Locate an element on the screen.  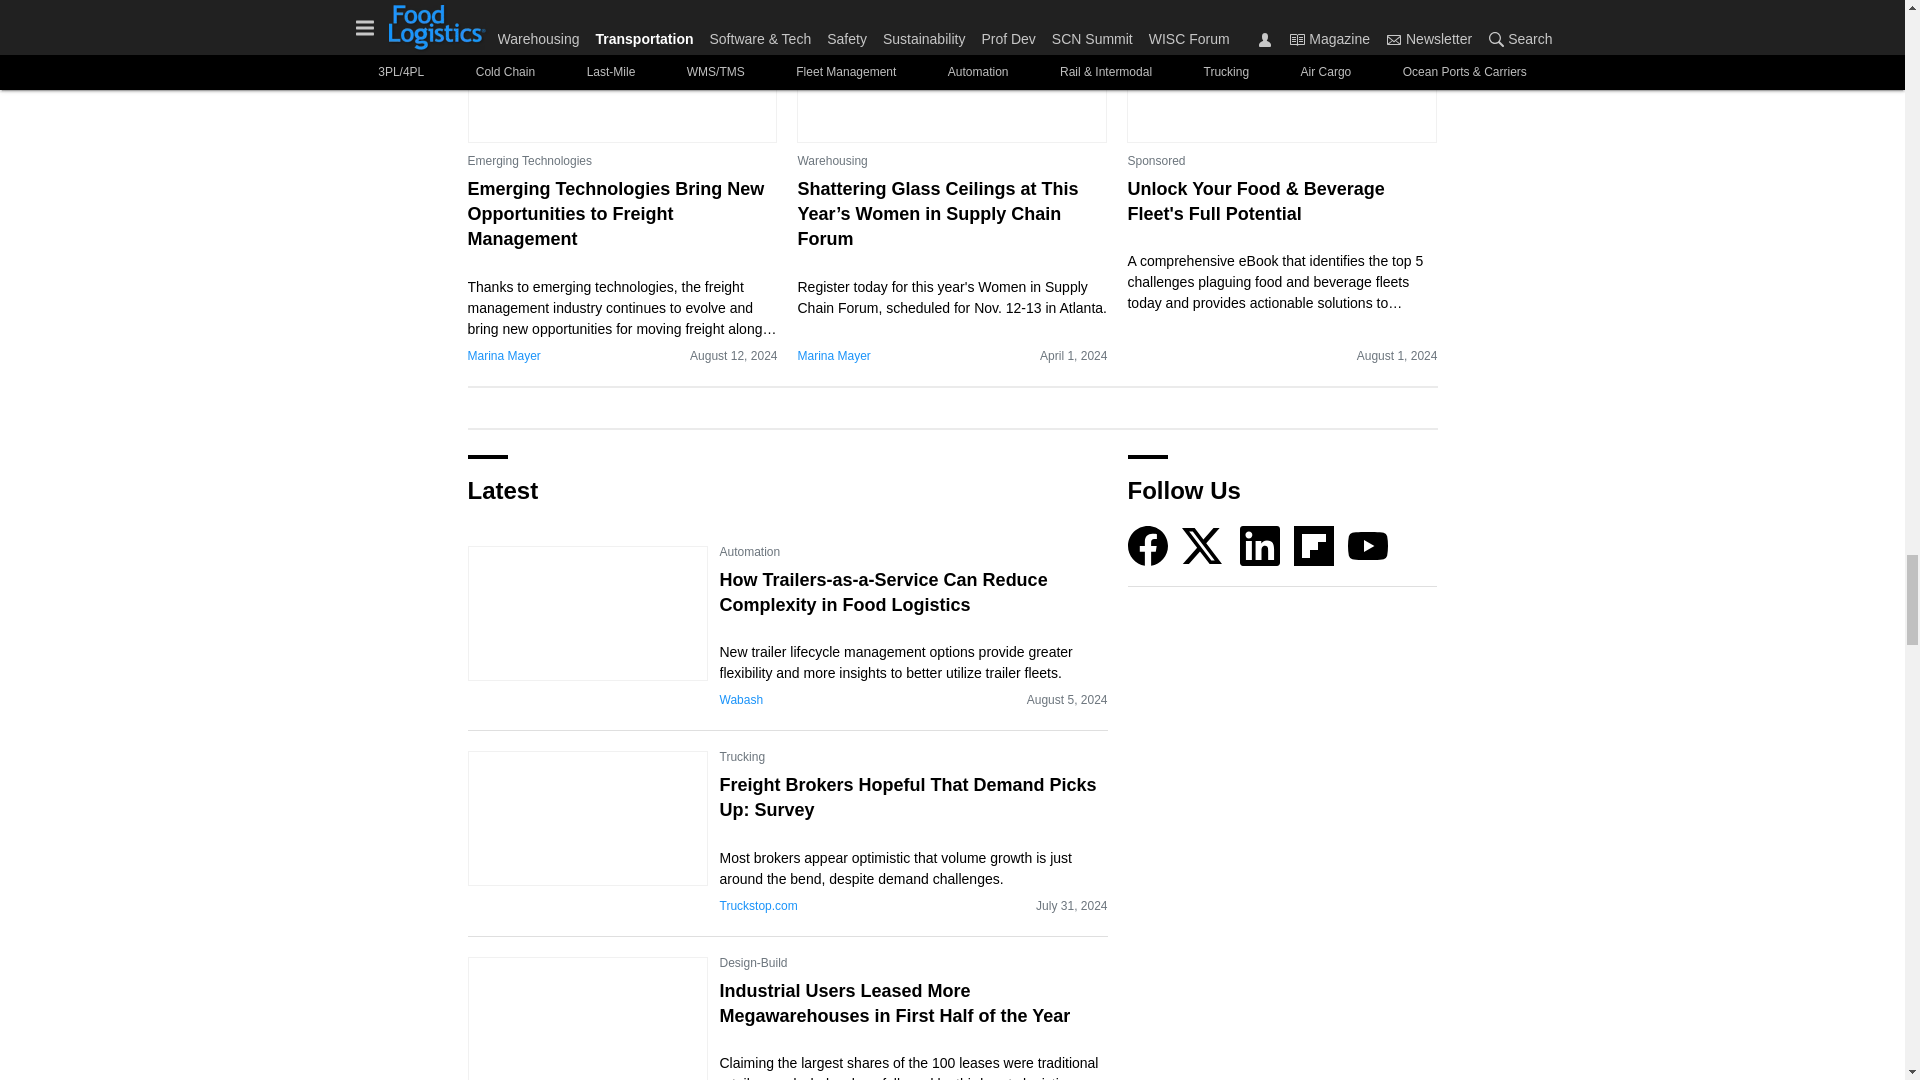
YouTube icon is located at coordinates (1368, 545).